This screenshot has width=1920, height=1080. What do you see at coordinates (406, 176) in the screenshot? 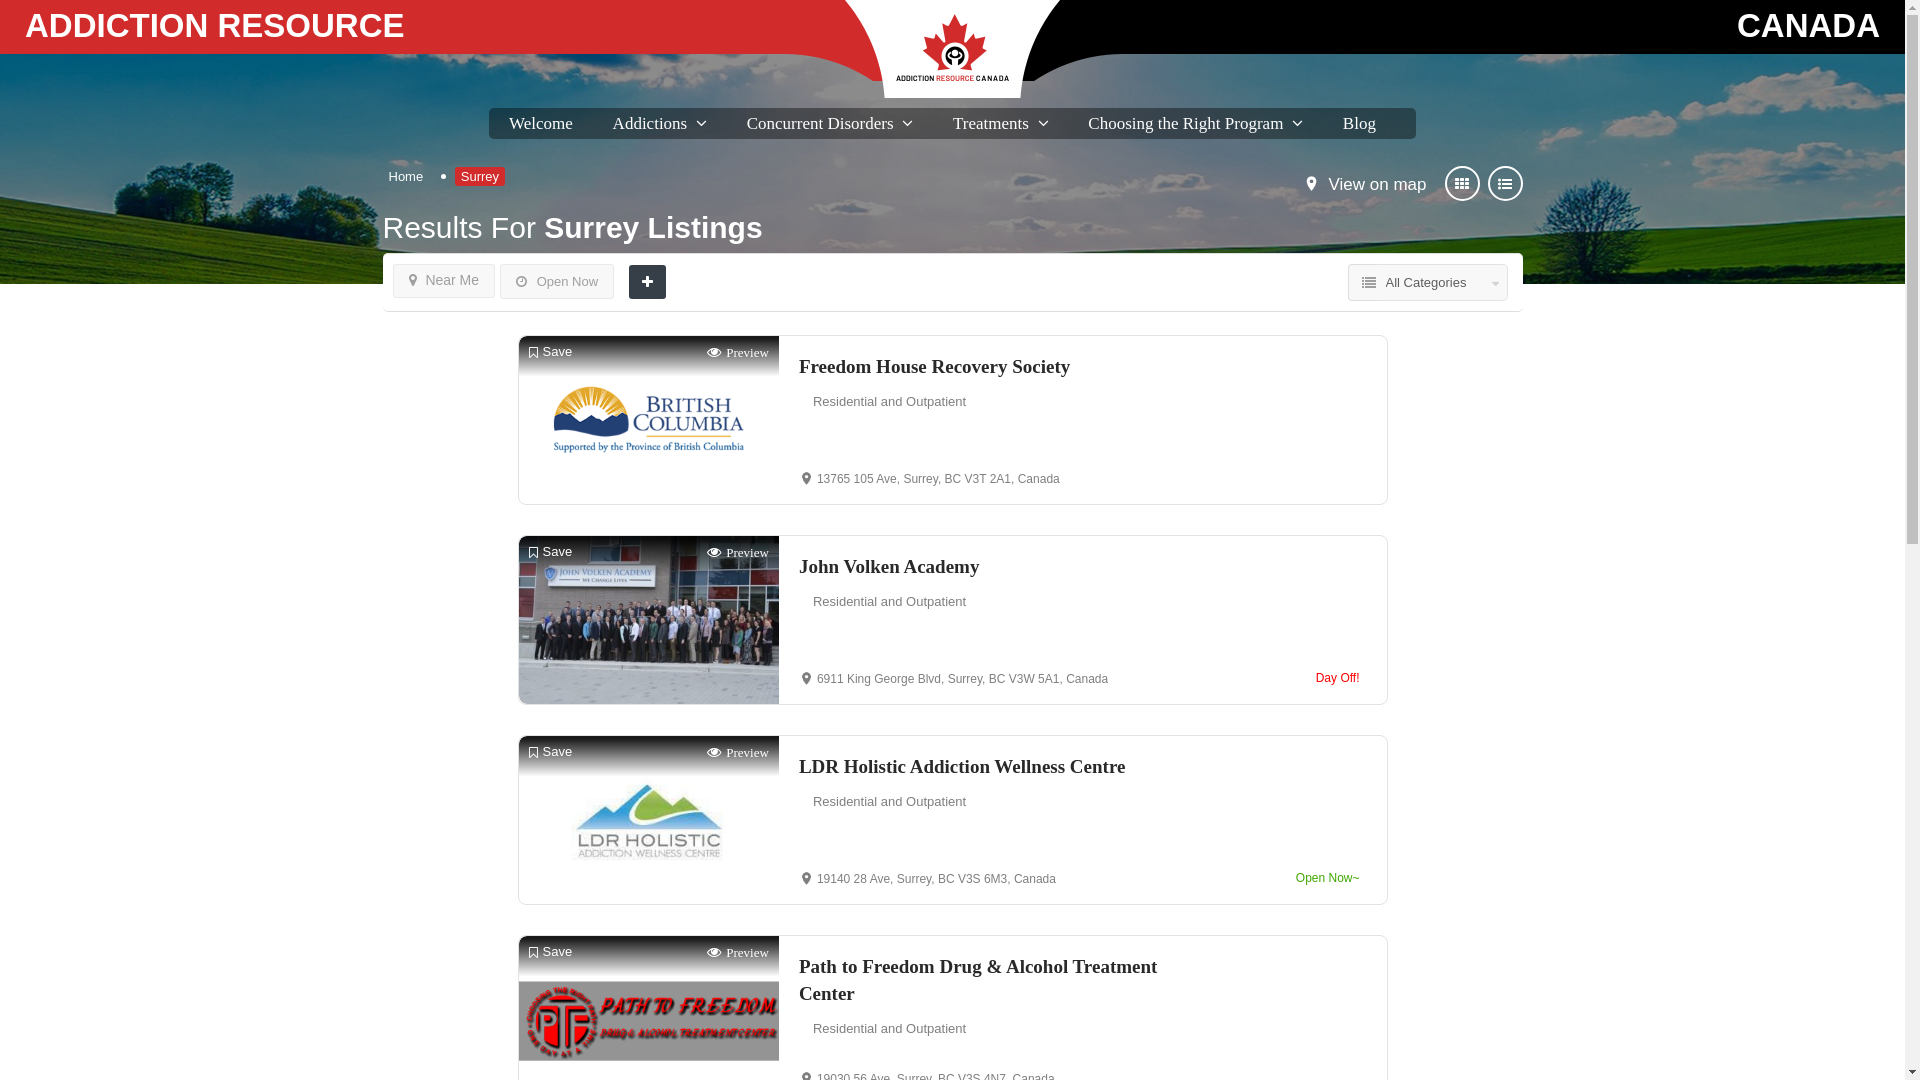
I see `Home` at bounding box center [406, 176].